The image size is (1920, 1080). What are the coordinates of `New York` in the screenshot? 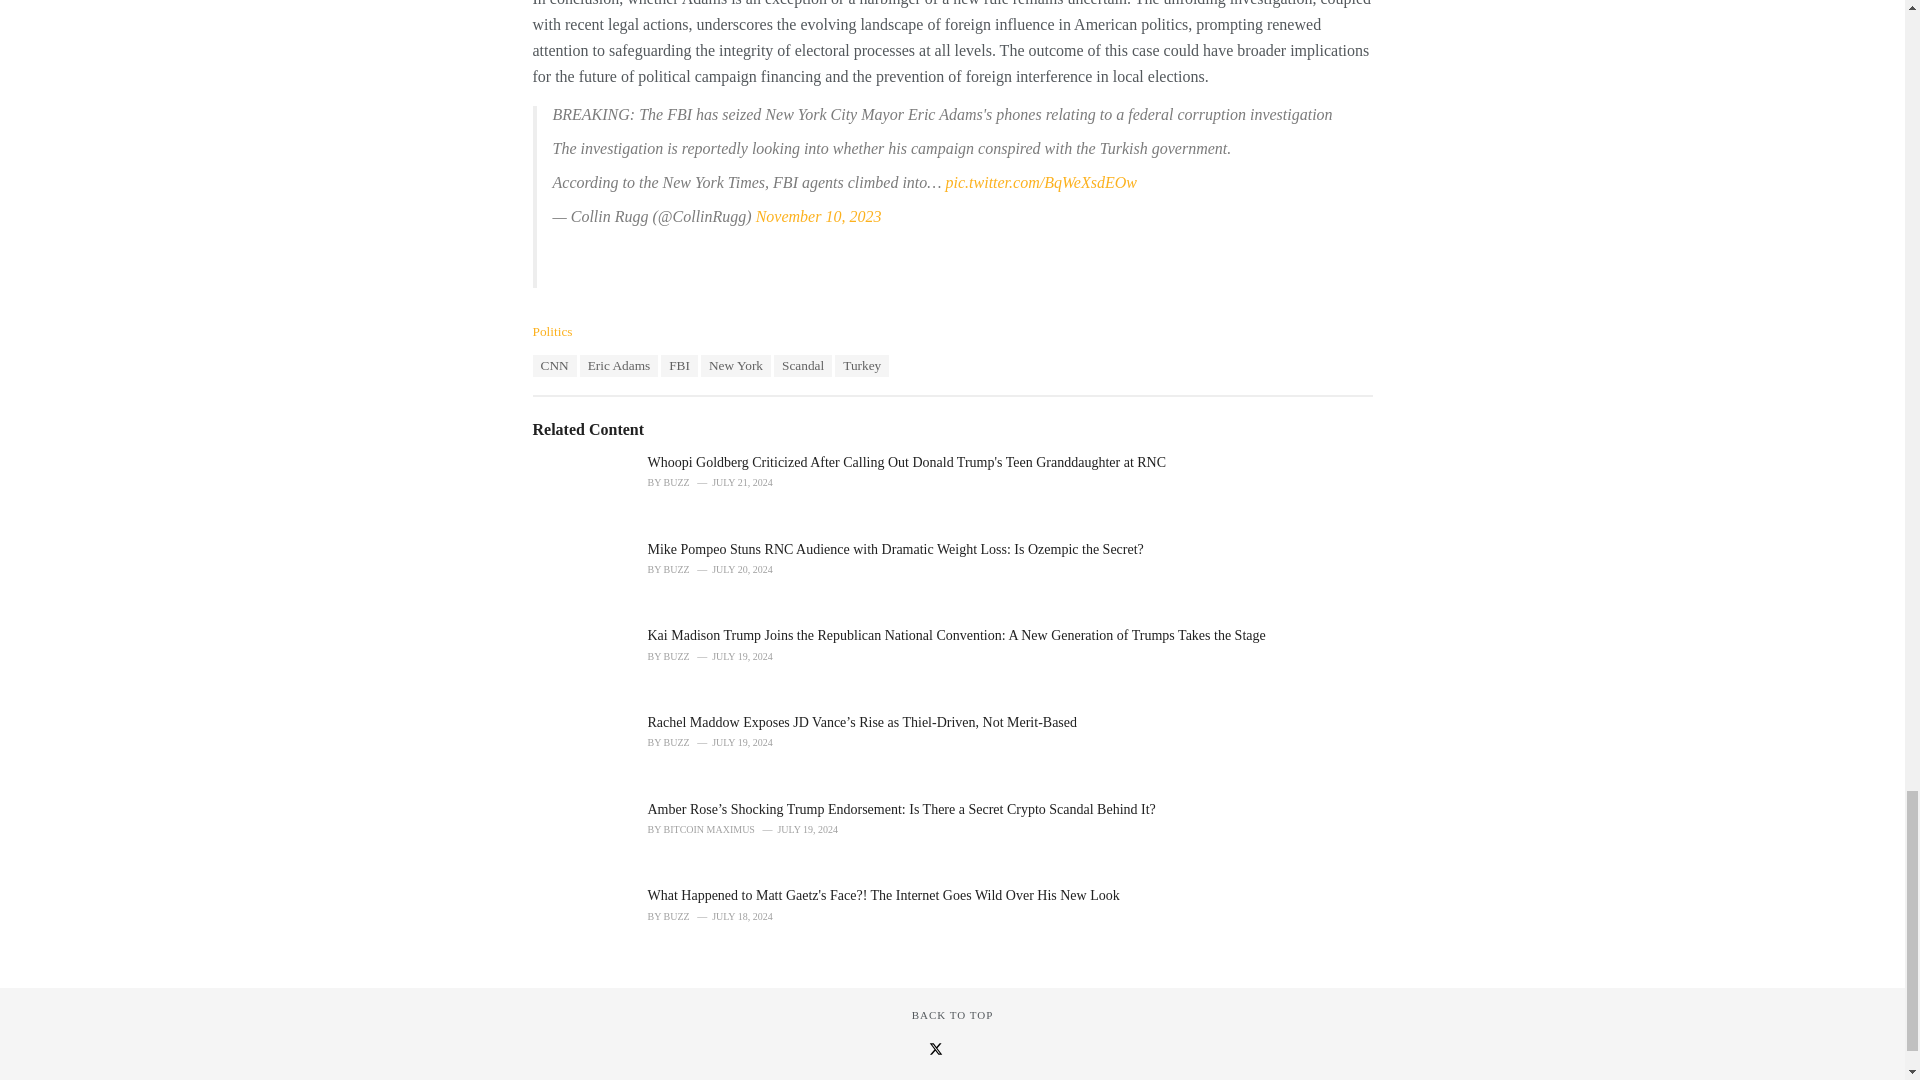 It's located at (736, 366).